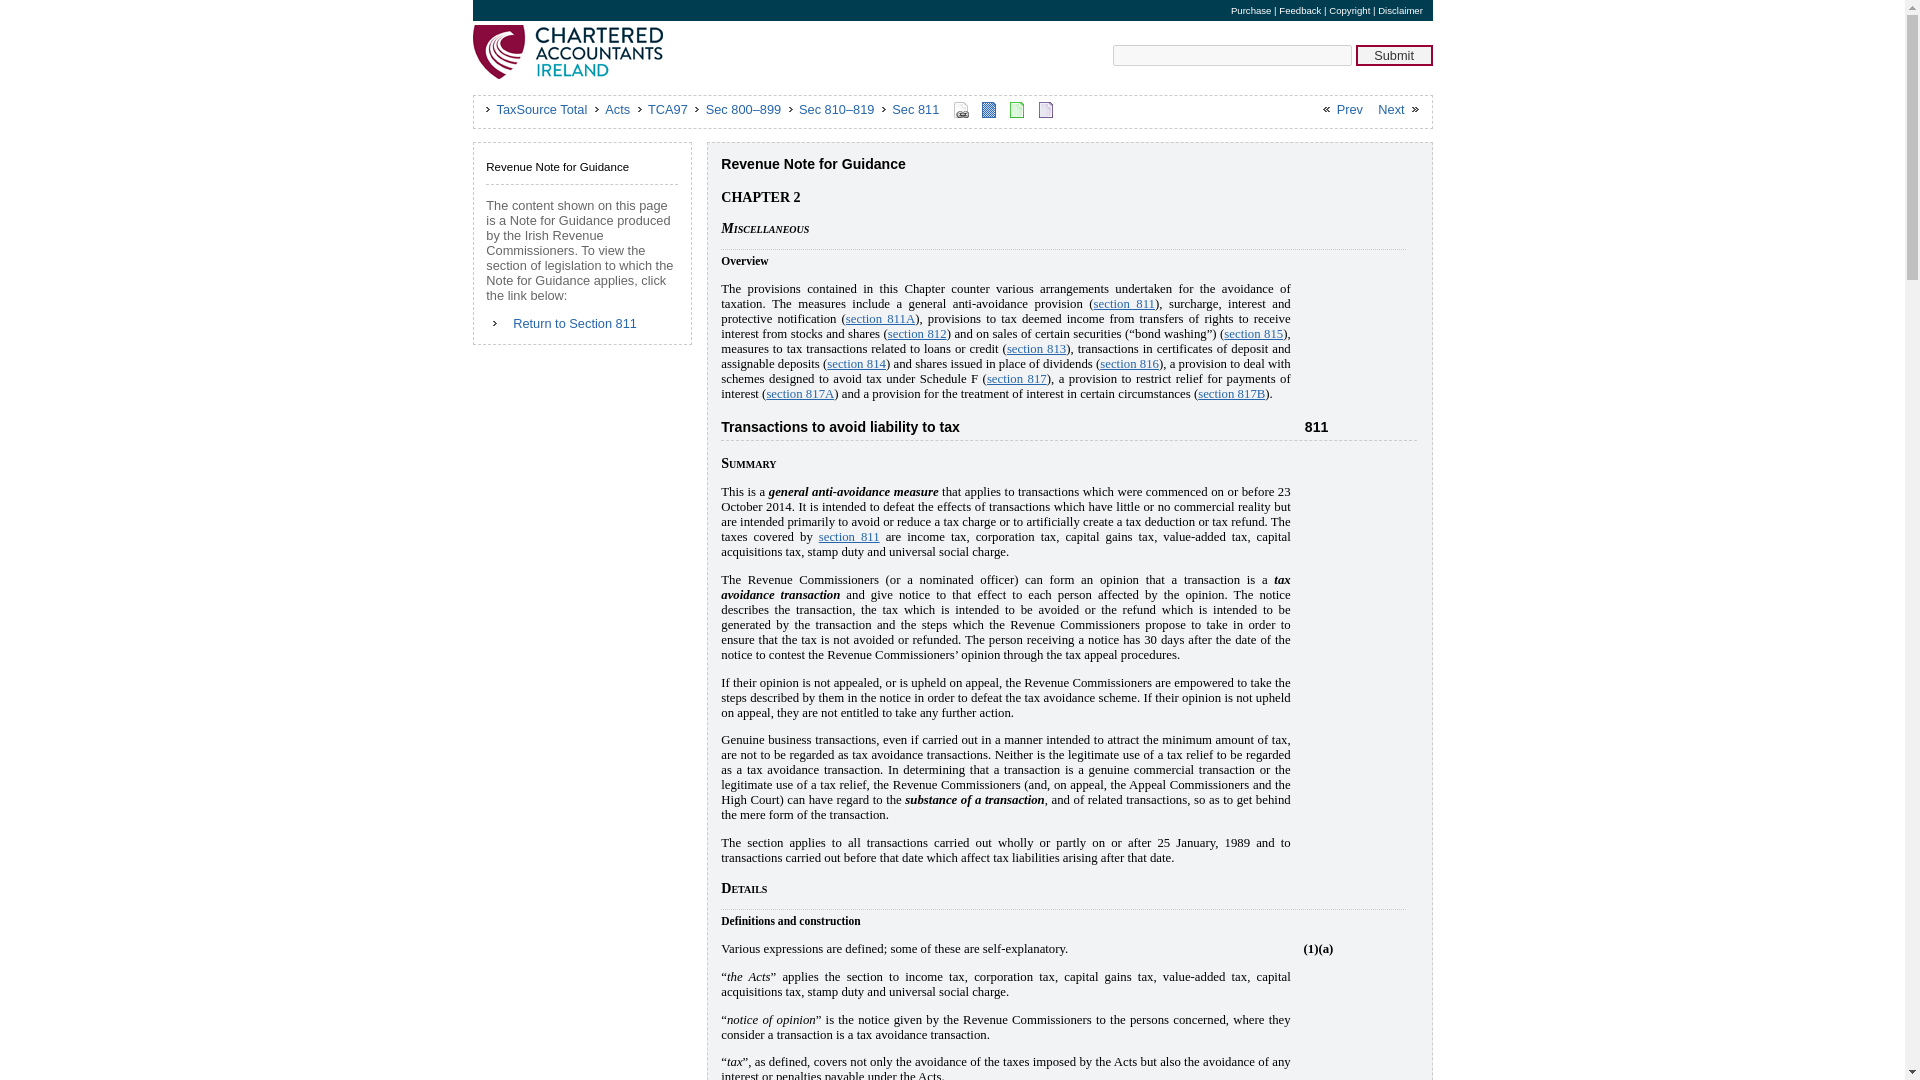  Describe the element at coordinates (1394, 55) in the screenshot. I see `Submit` at that location.